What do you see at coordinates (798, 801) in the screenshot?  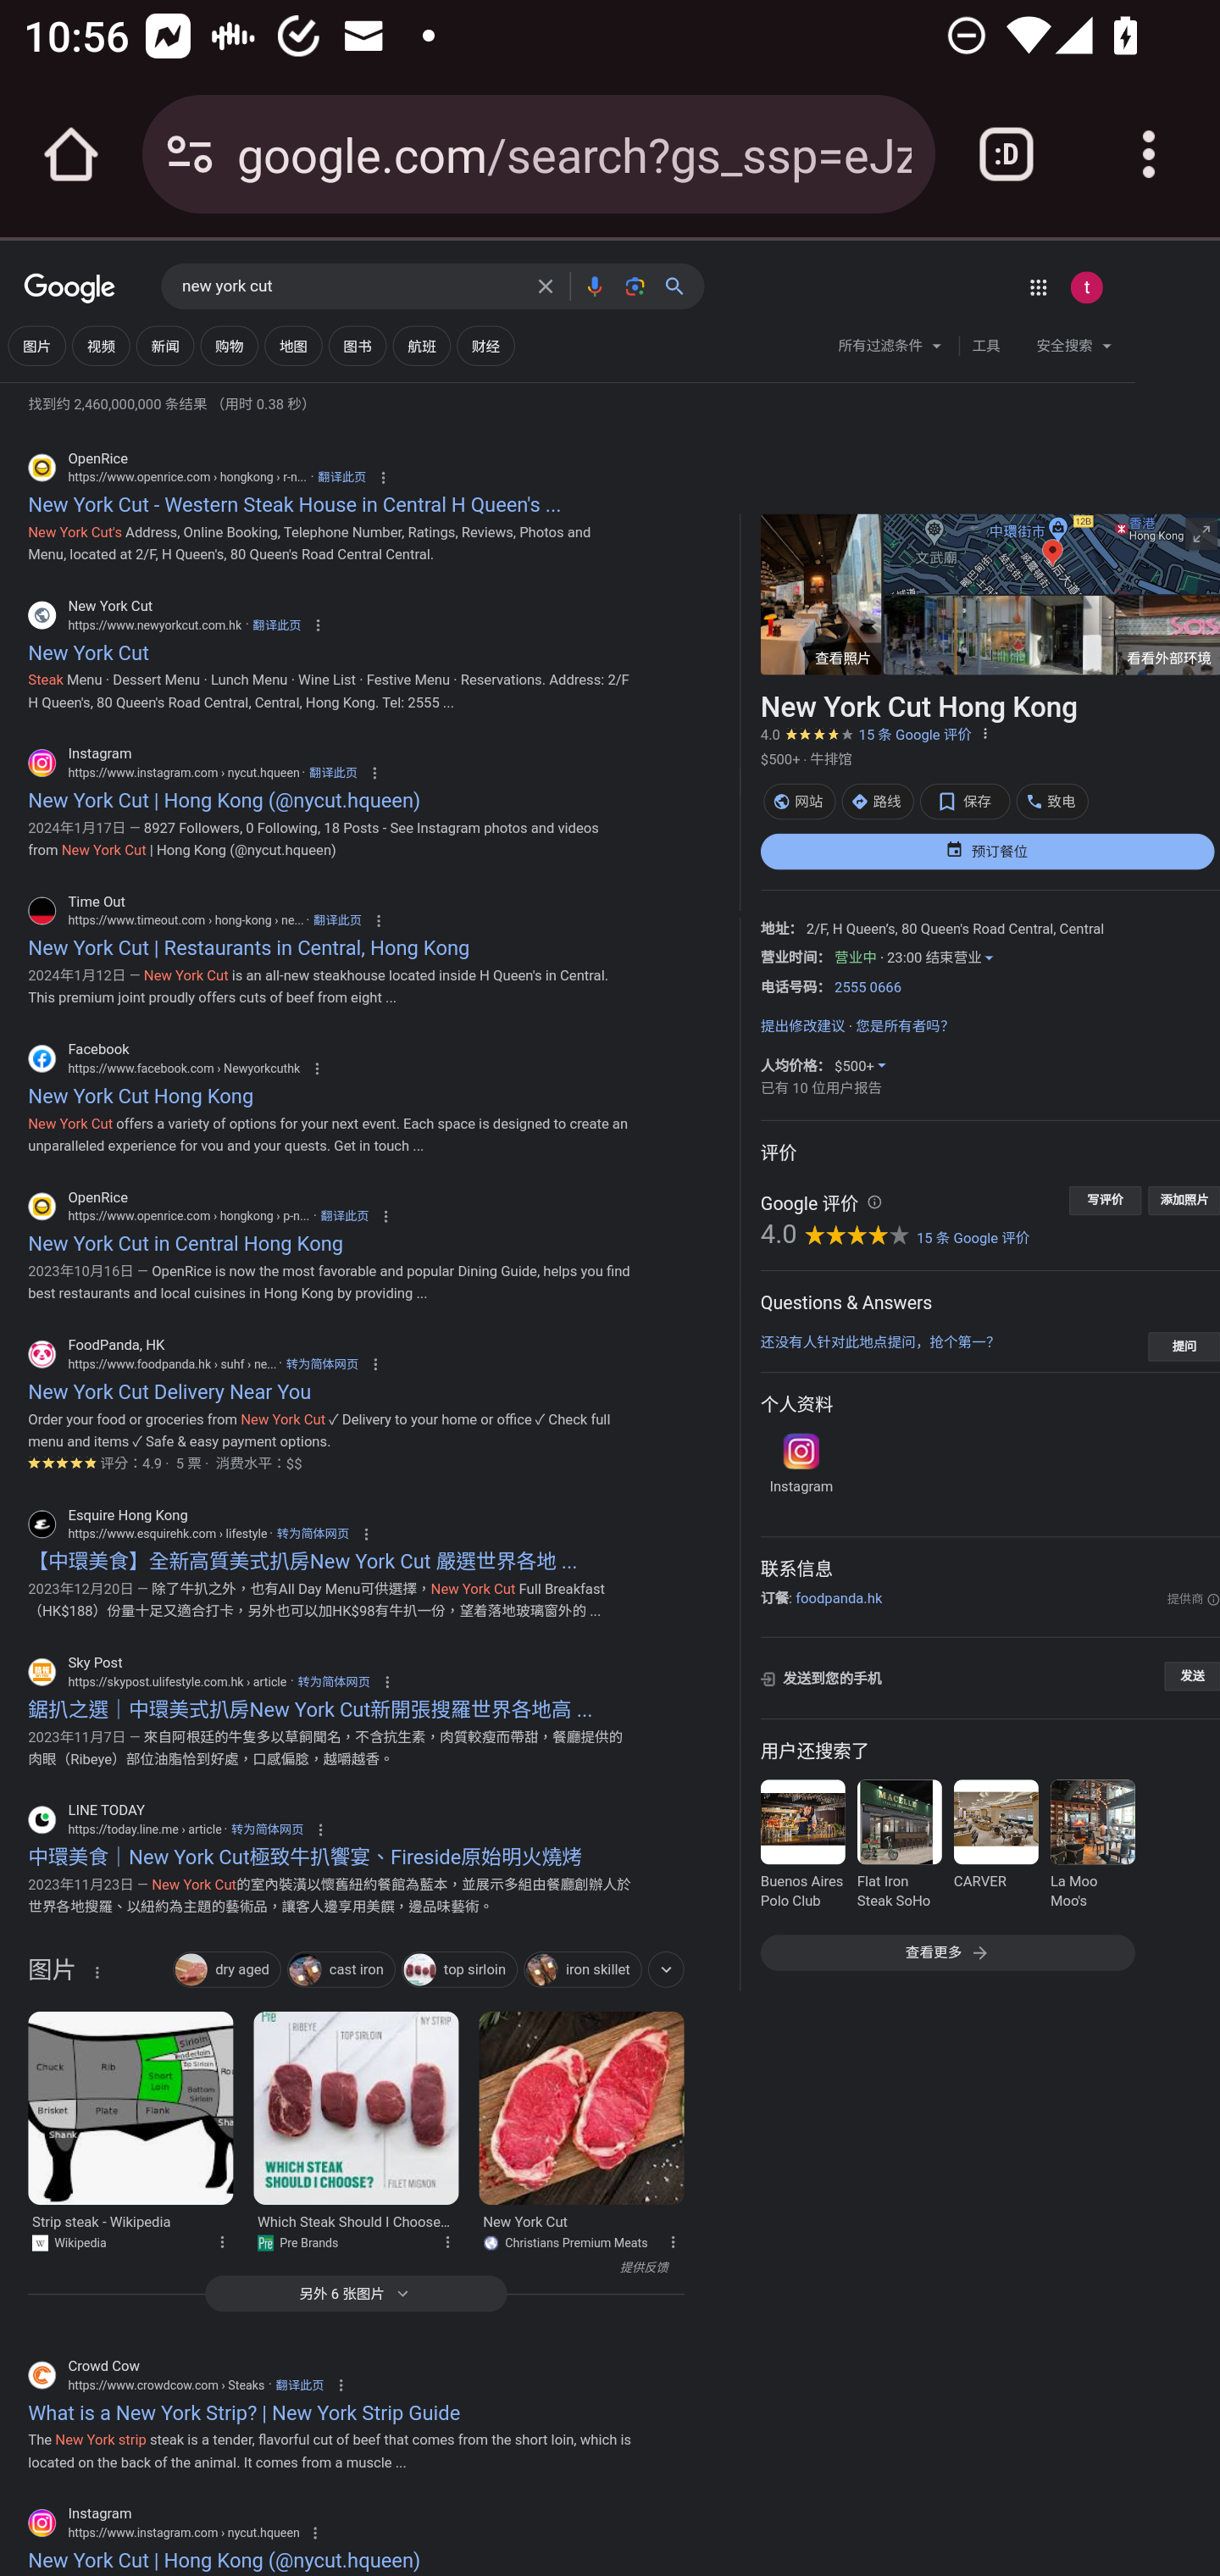 I see `网站` at bounding box center [798, 801].